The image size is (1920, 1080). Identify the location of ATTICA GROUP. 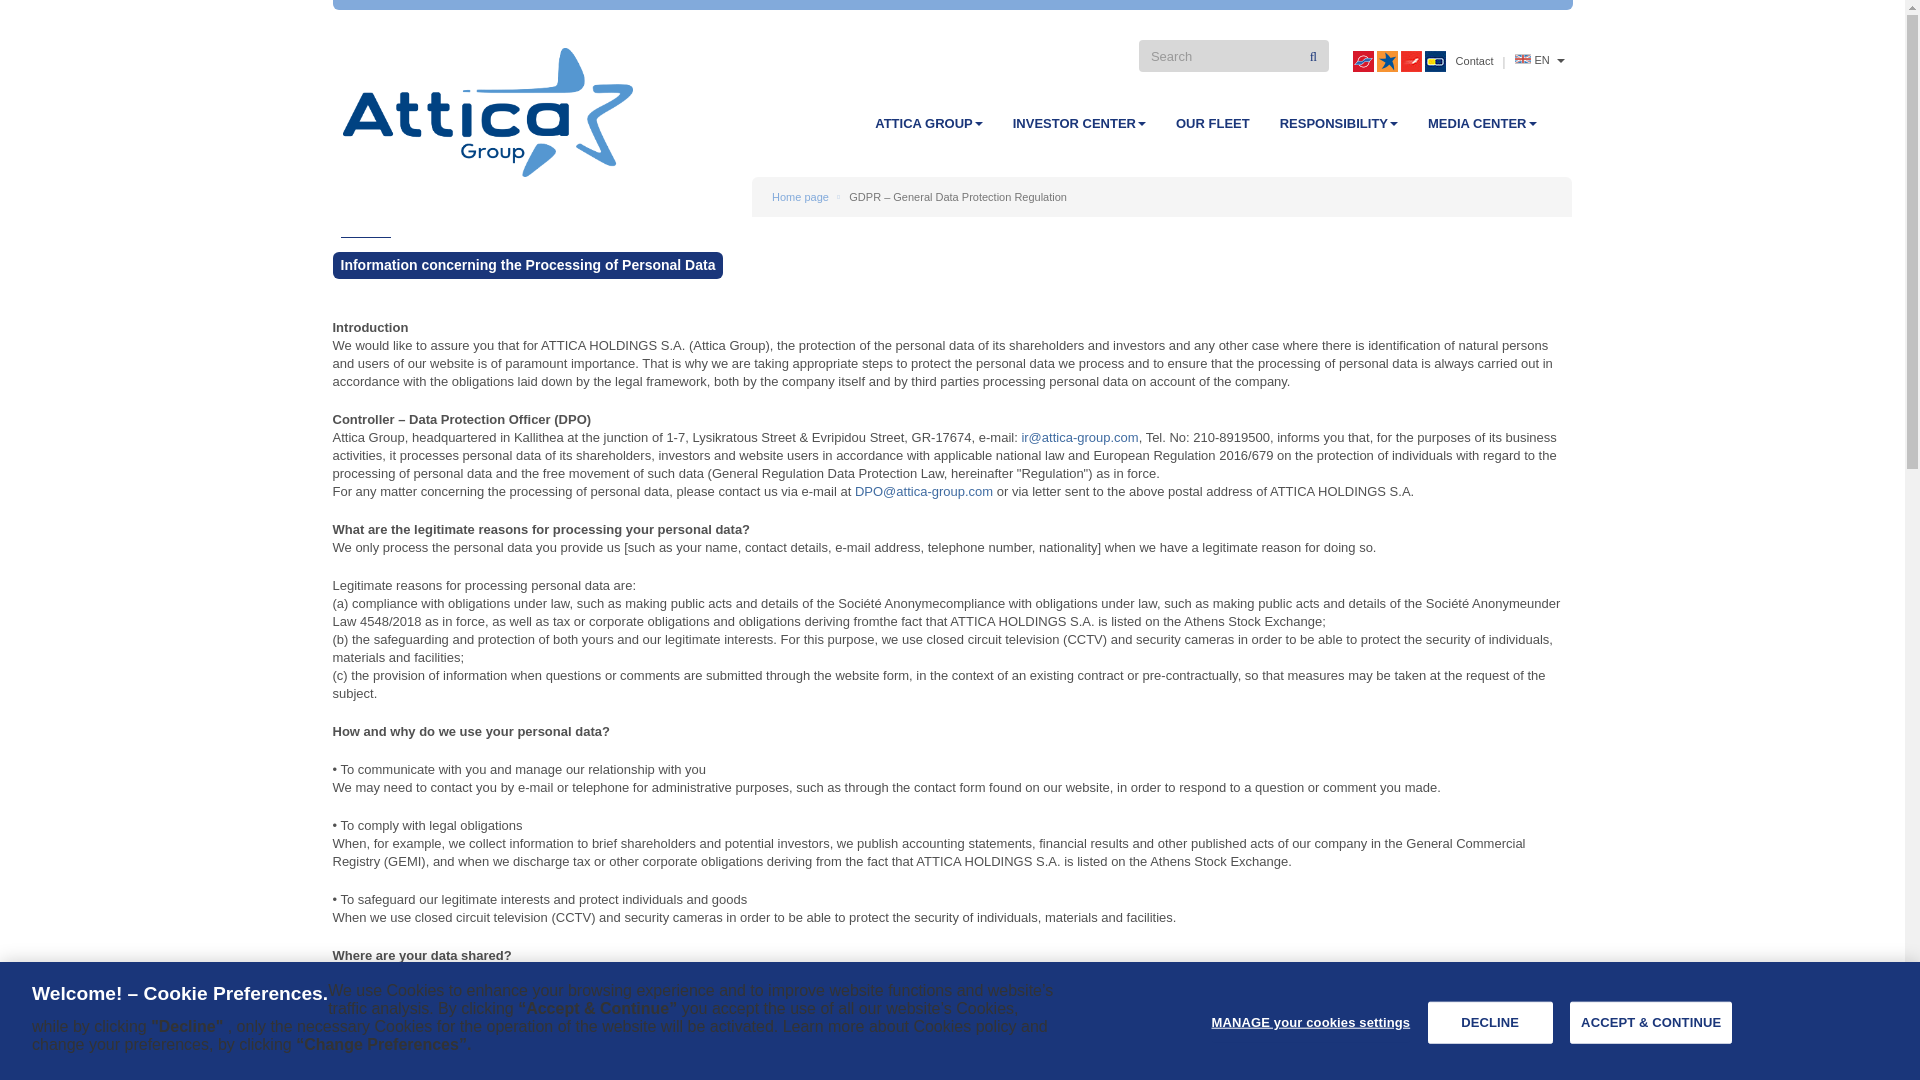
(929, 124).